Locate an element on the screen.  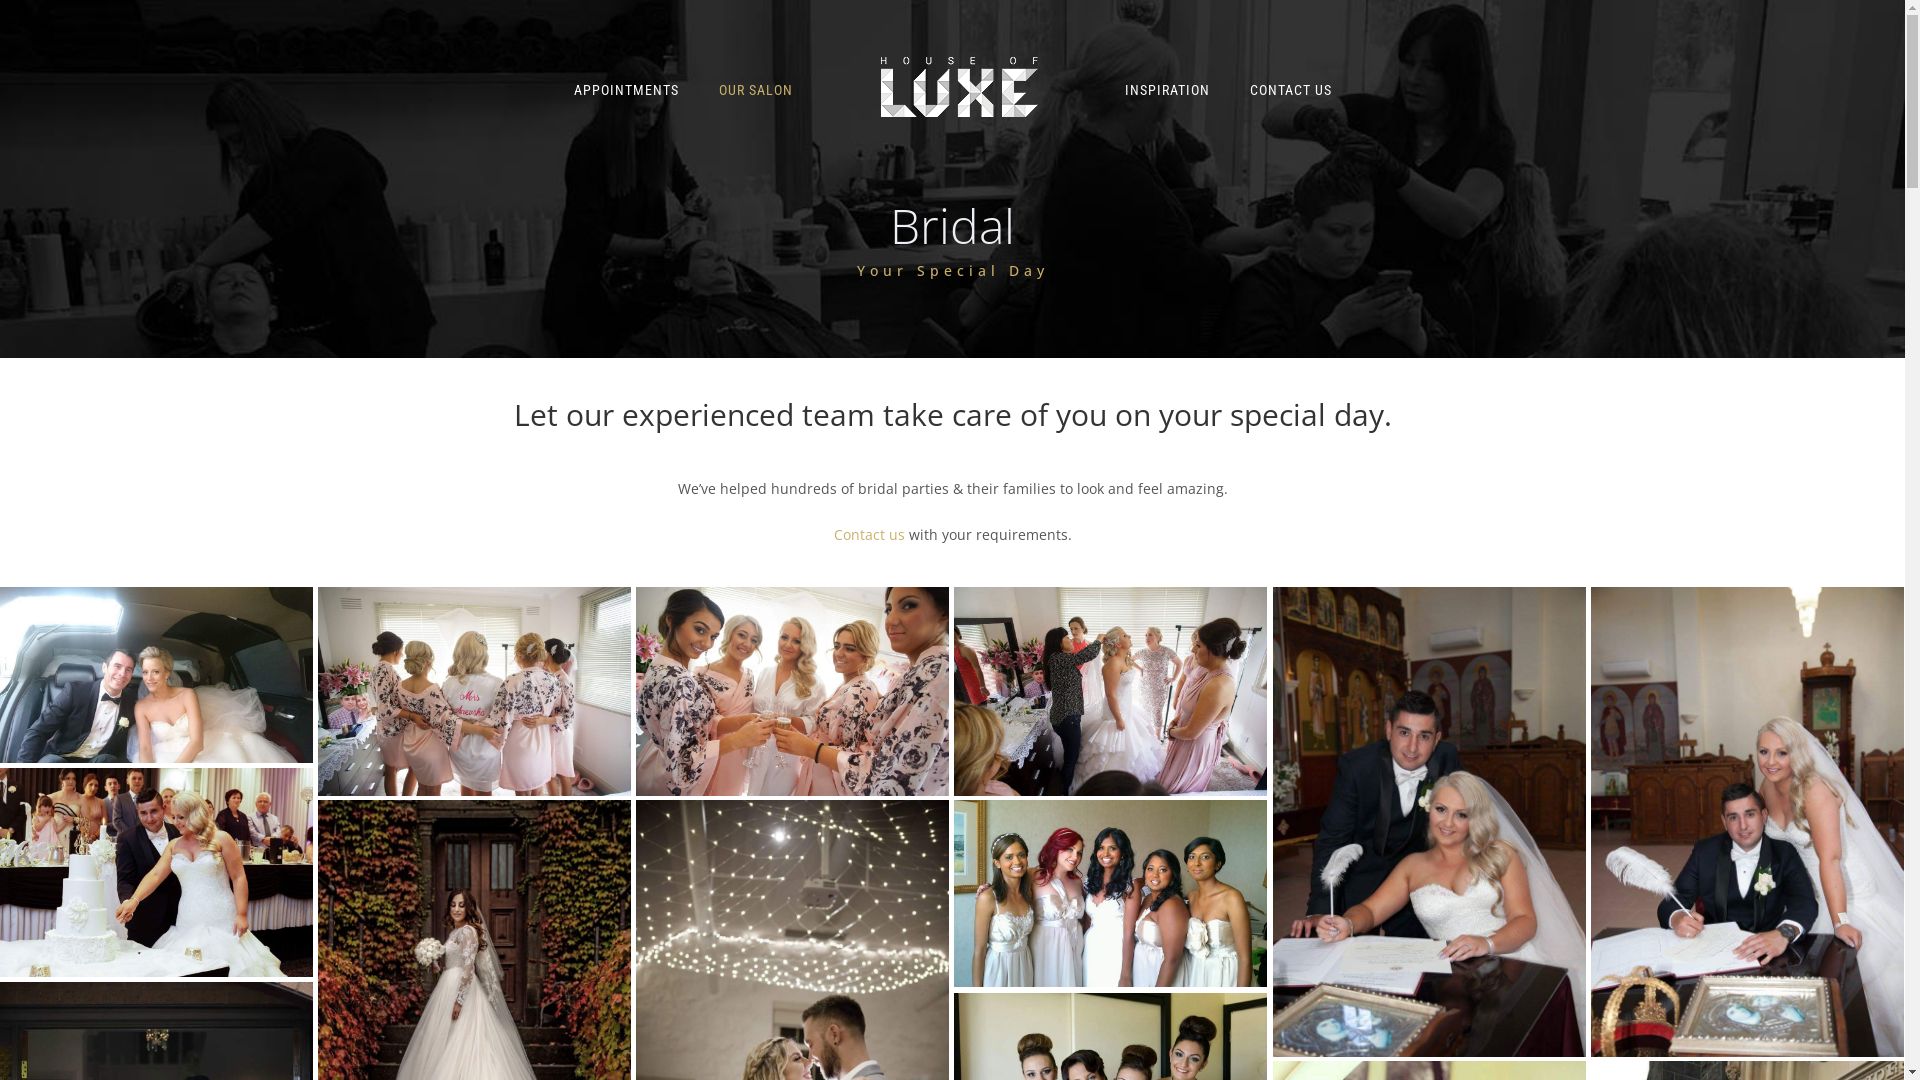
CONTACT US is located at coordinates (1291, 90).